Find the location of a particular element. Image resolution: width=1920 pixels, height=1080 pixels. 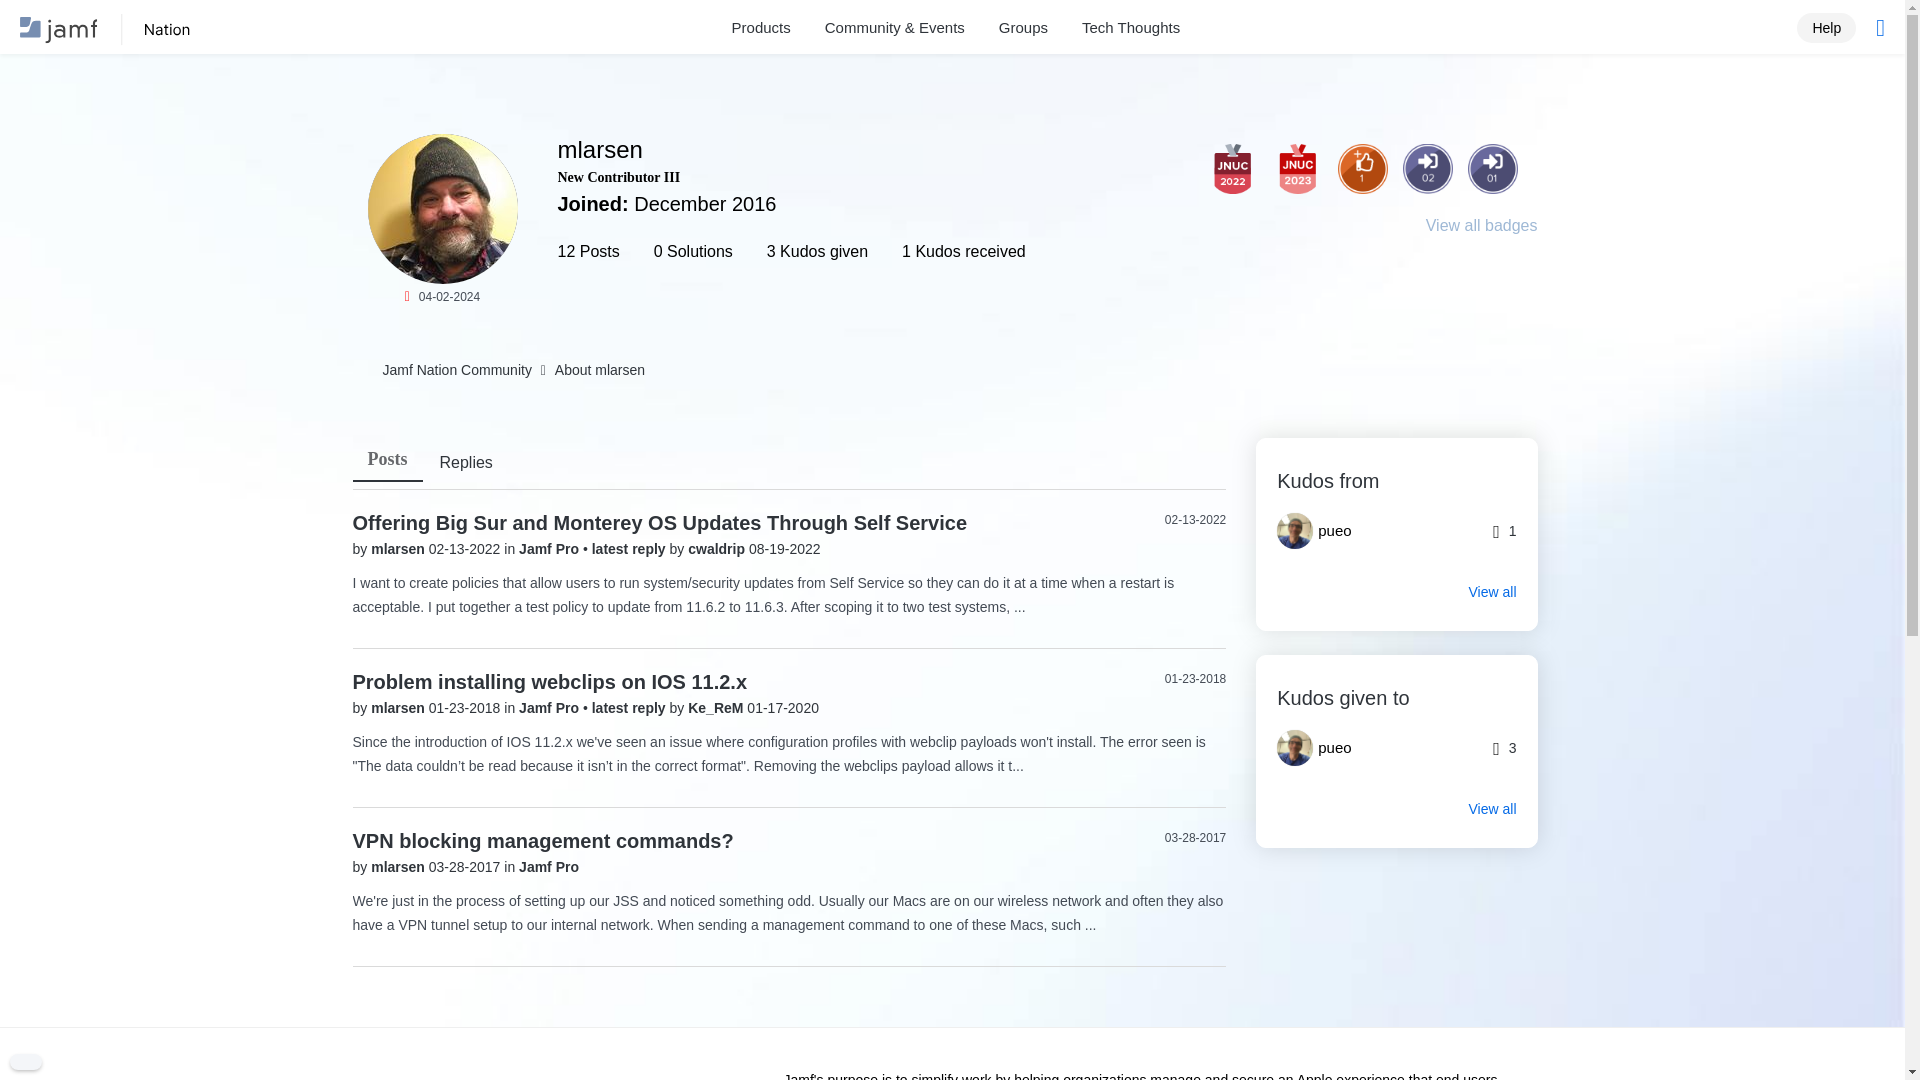

Jamf Pro is located at coordinates (550, 549).